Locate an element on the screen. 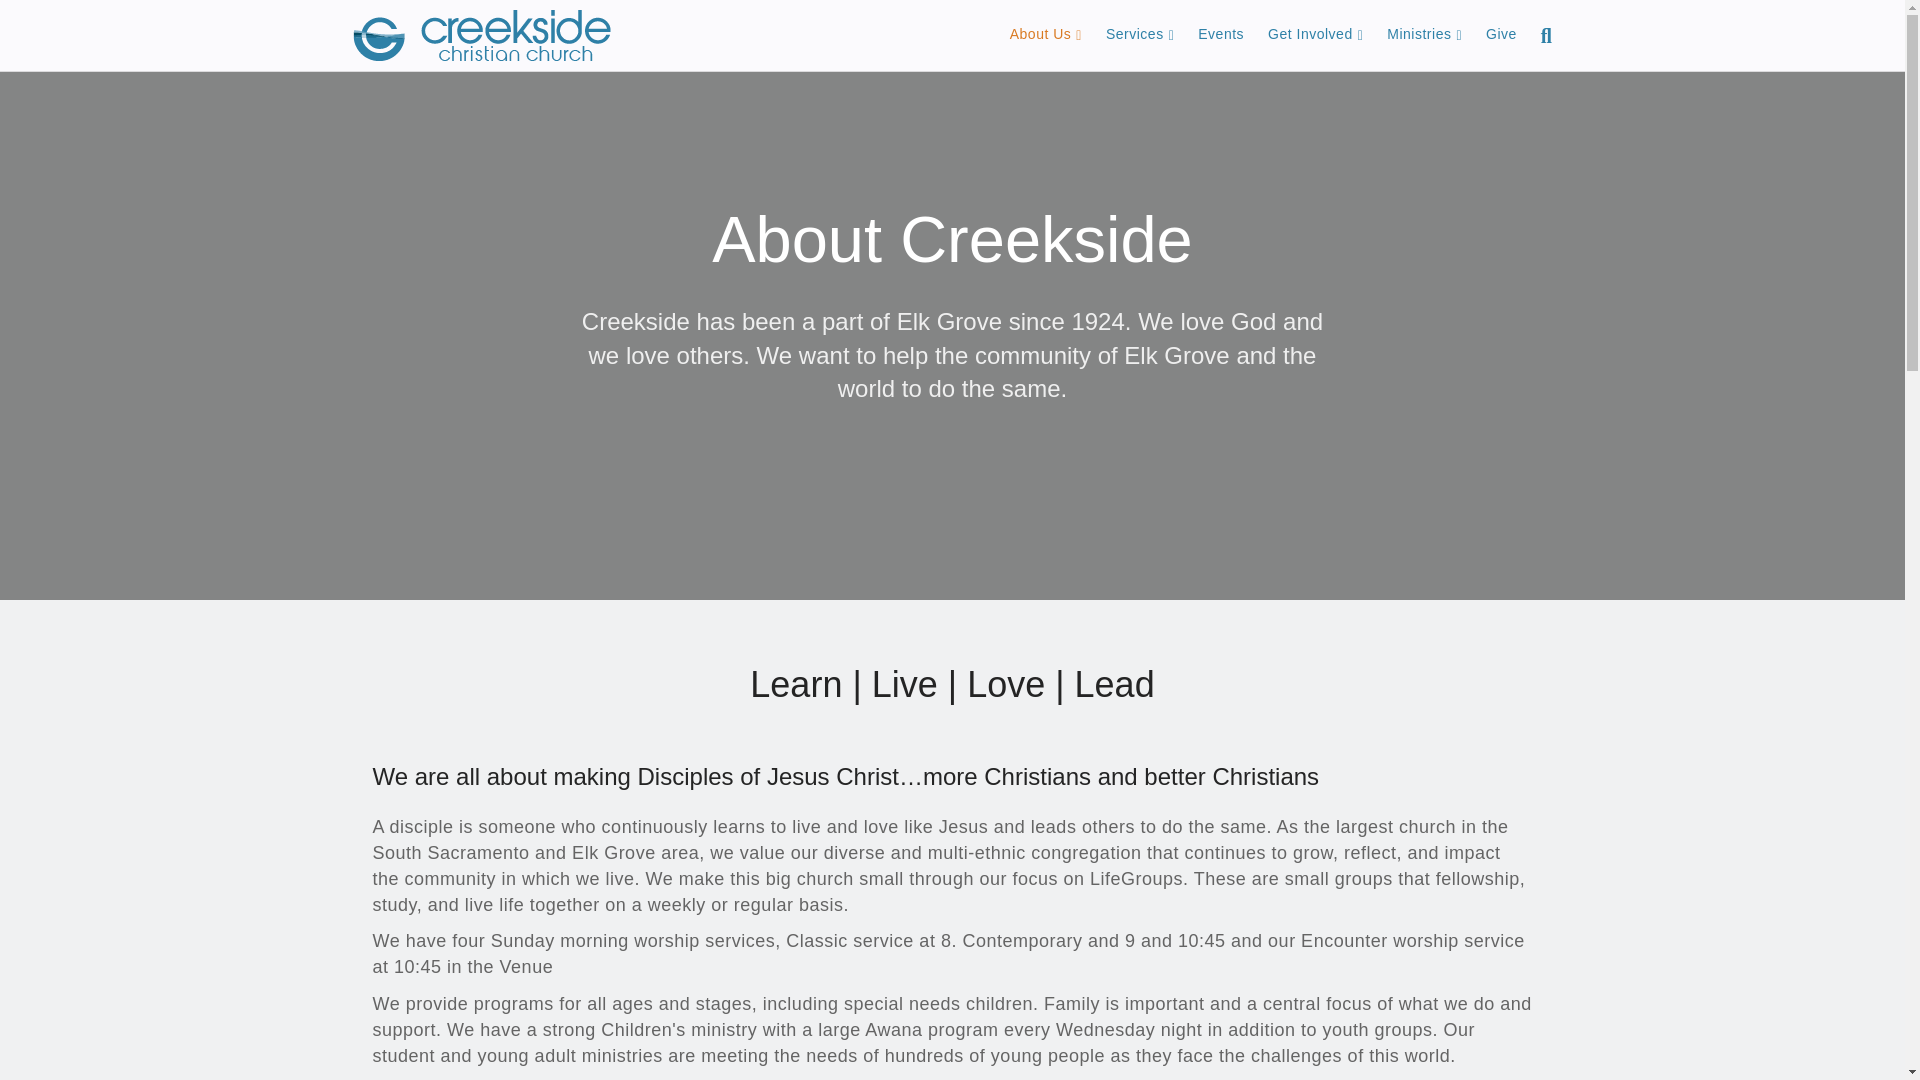 The width and height of the screenshot is (1920, 1080). Services is located at coordinates (1140, 34).